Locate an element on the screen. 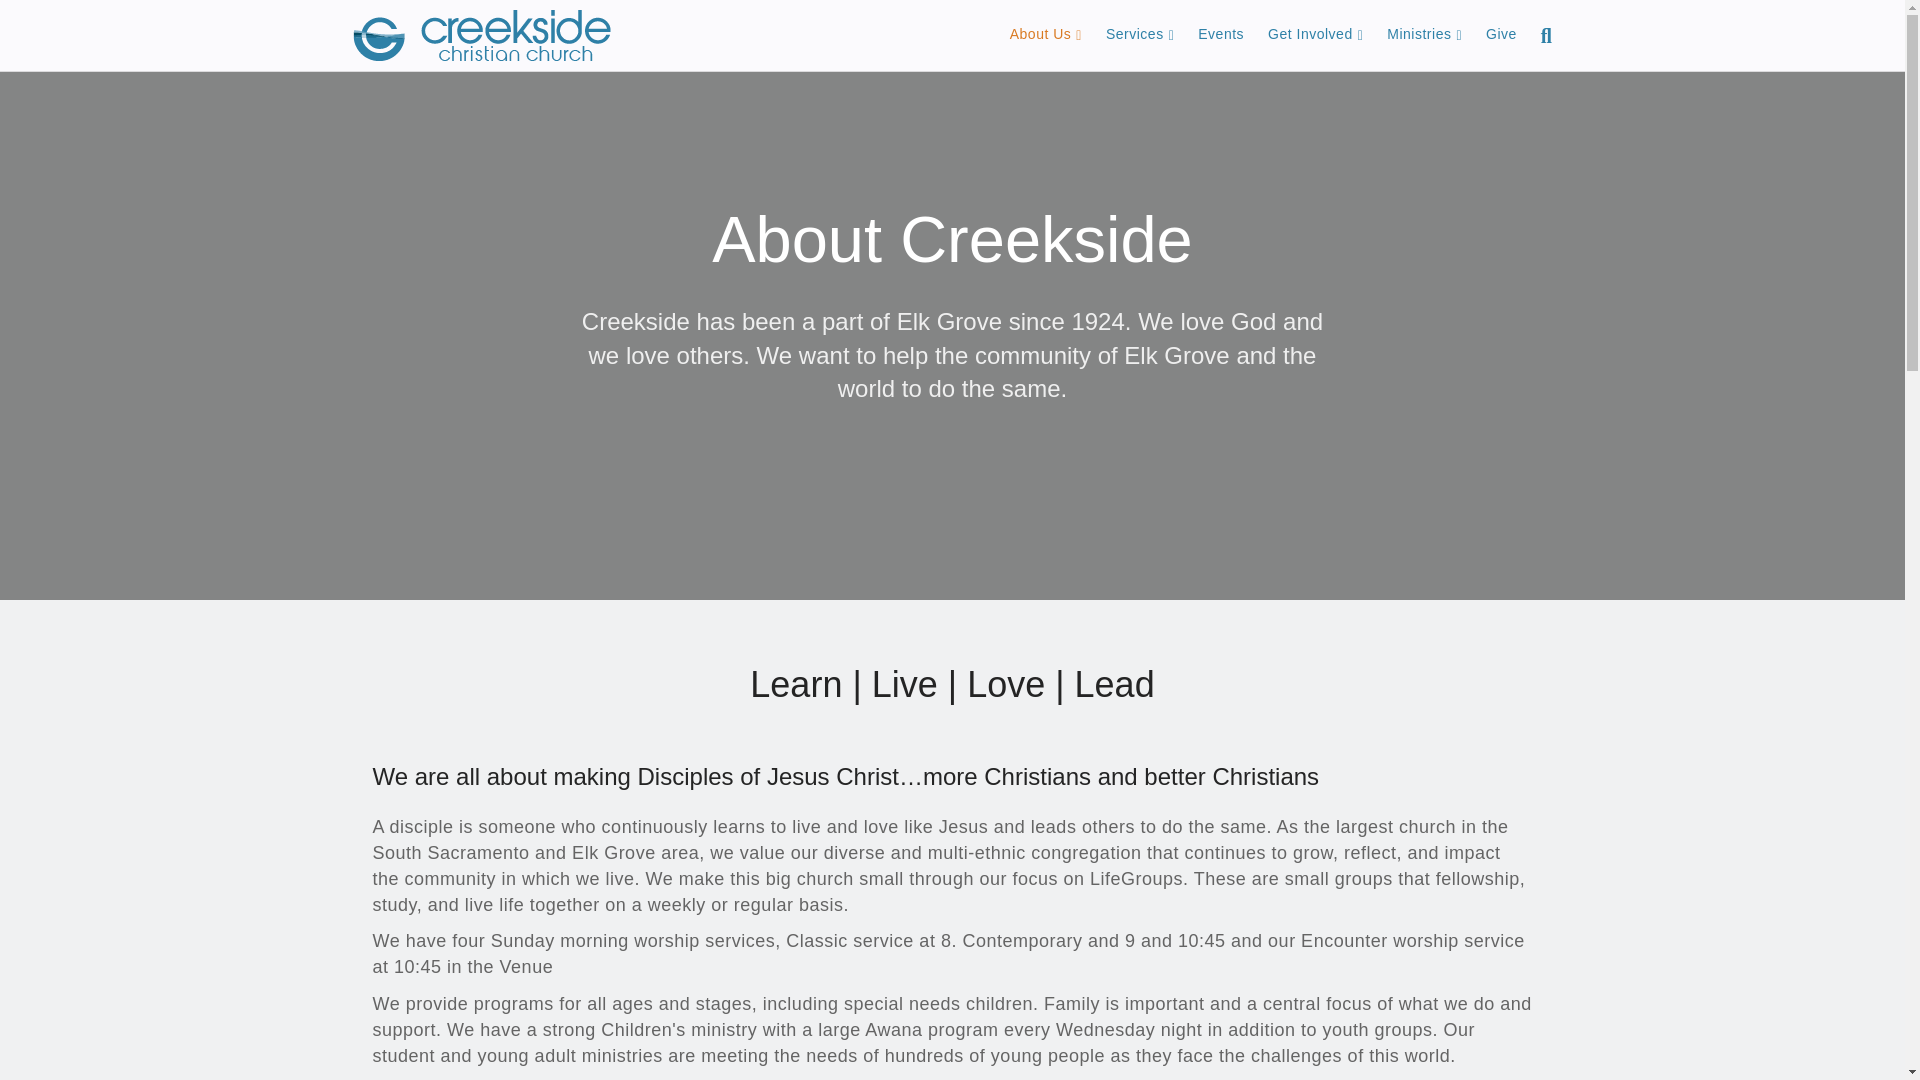 The width and height of the screenshot is (1920, 1080). Services is located at coordinates (1140, 34).